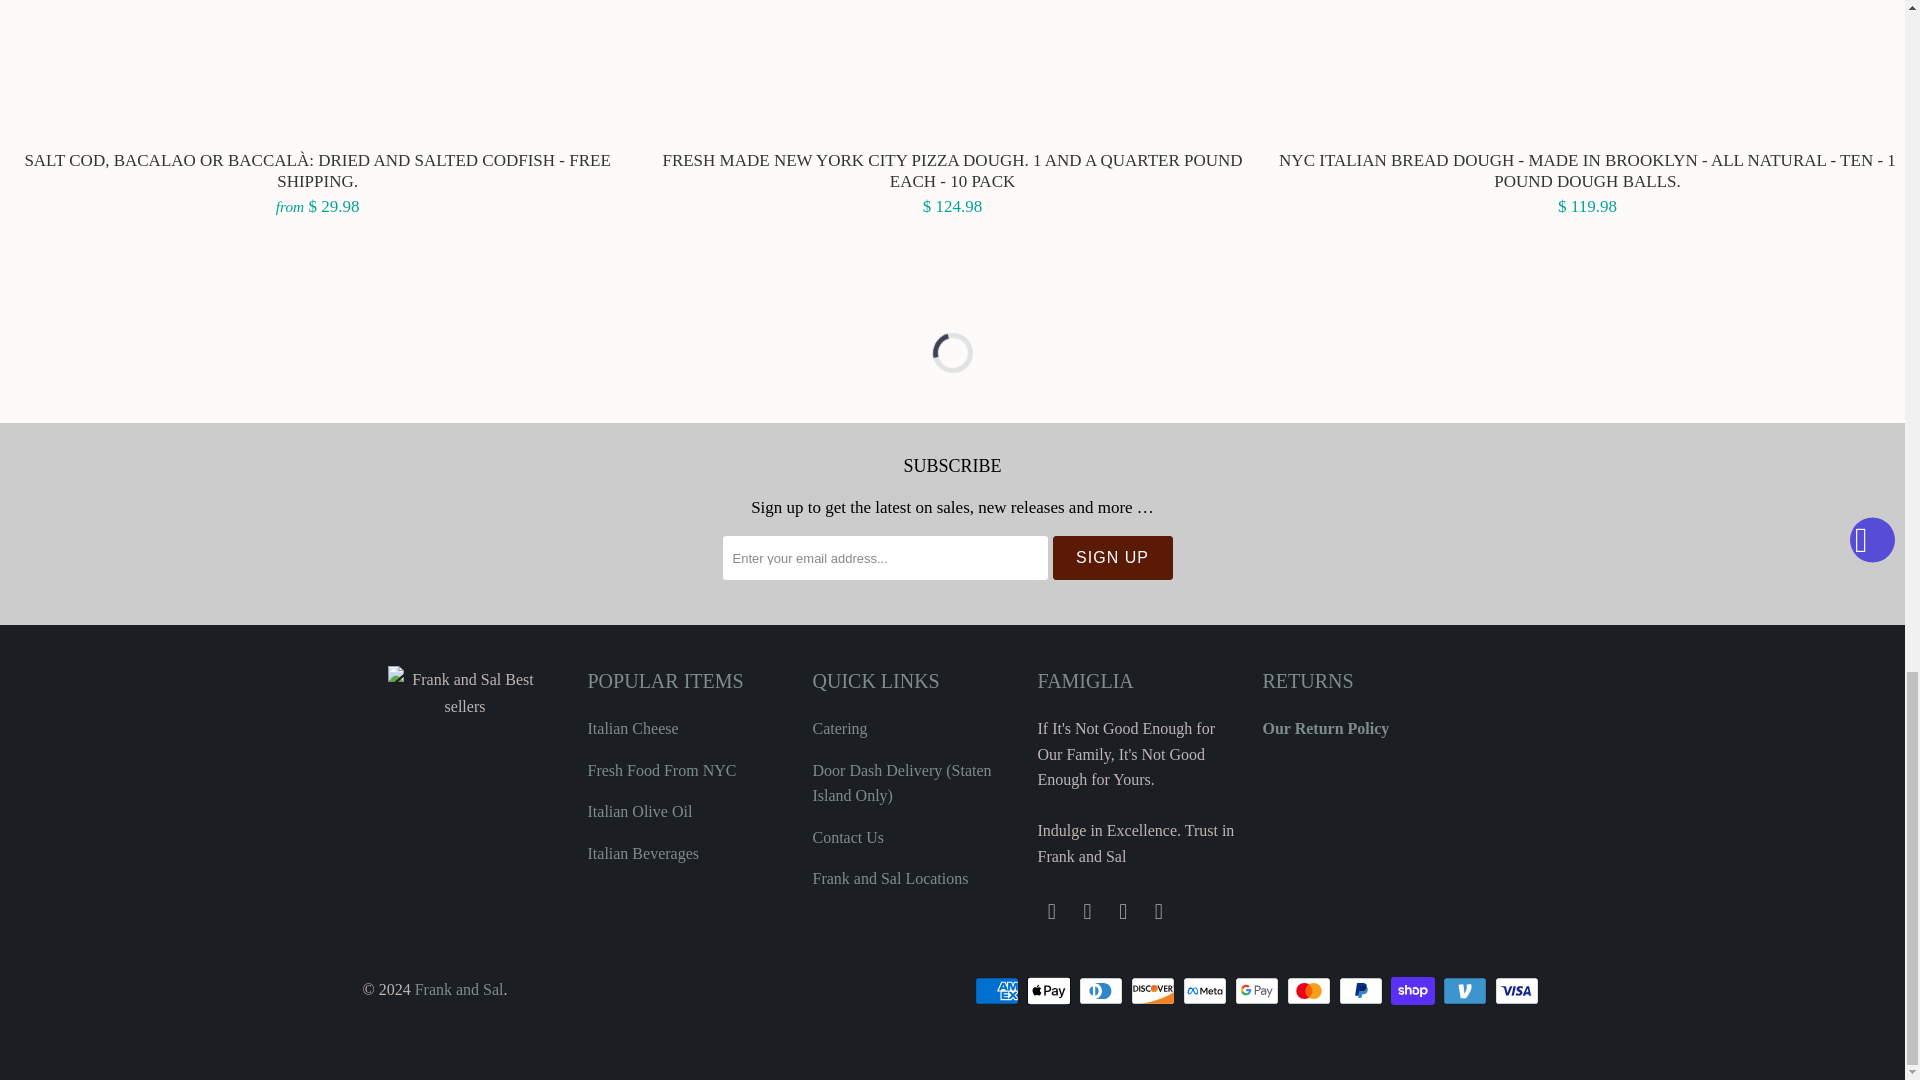 The image size is (1920, 1080). Describe the element at coordinates (1517, 990) in the screenshot. I see `Visa` at that location.